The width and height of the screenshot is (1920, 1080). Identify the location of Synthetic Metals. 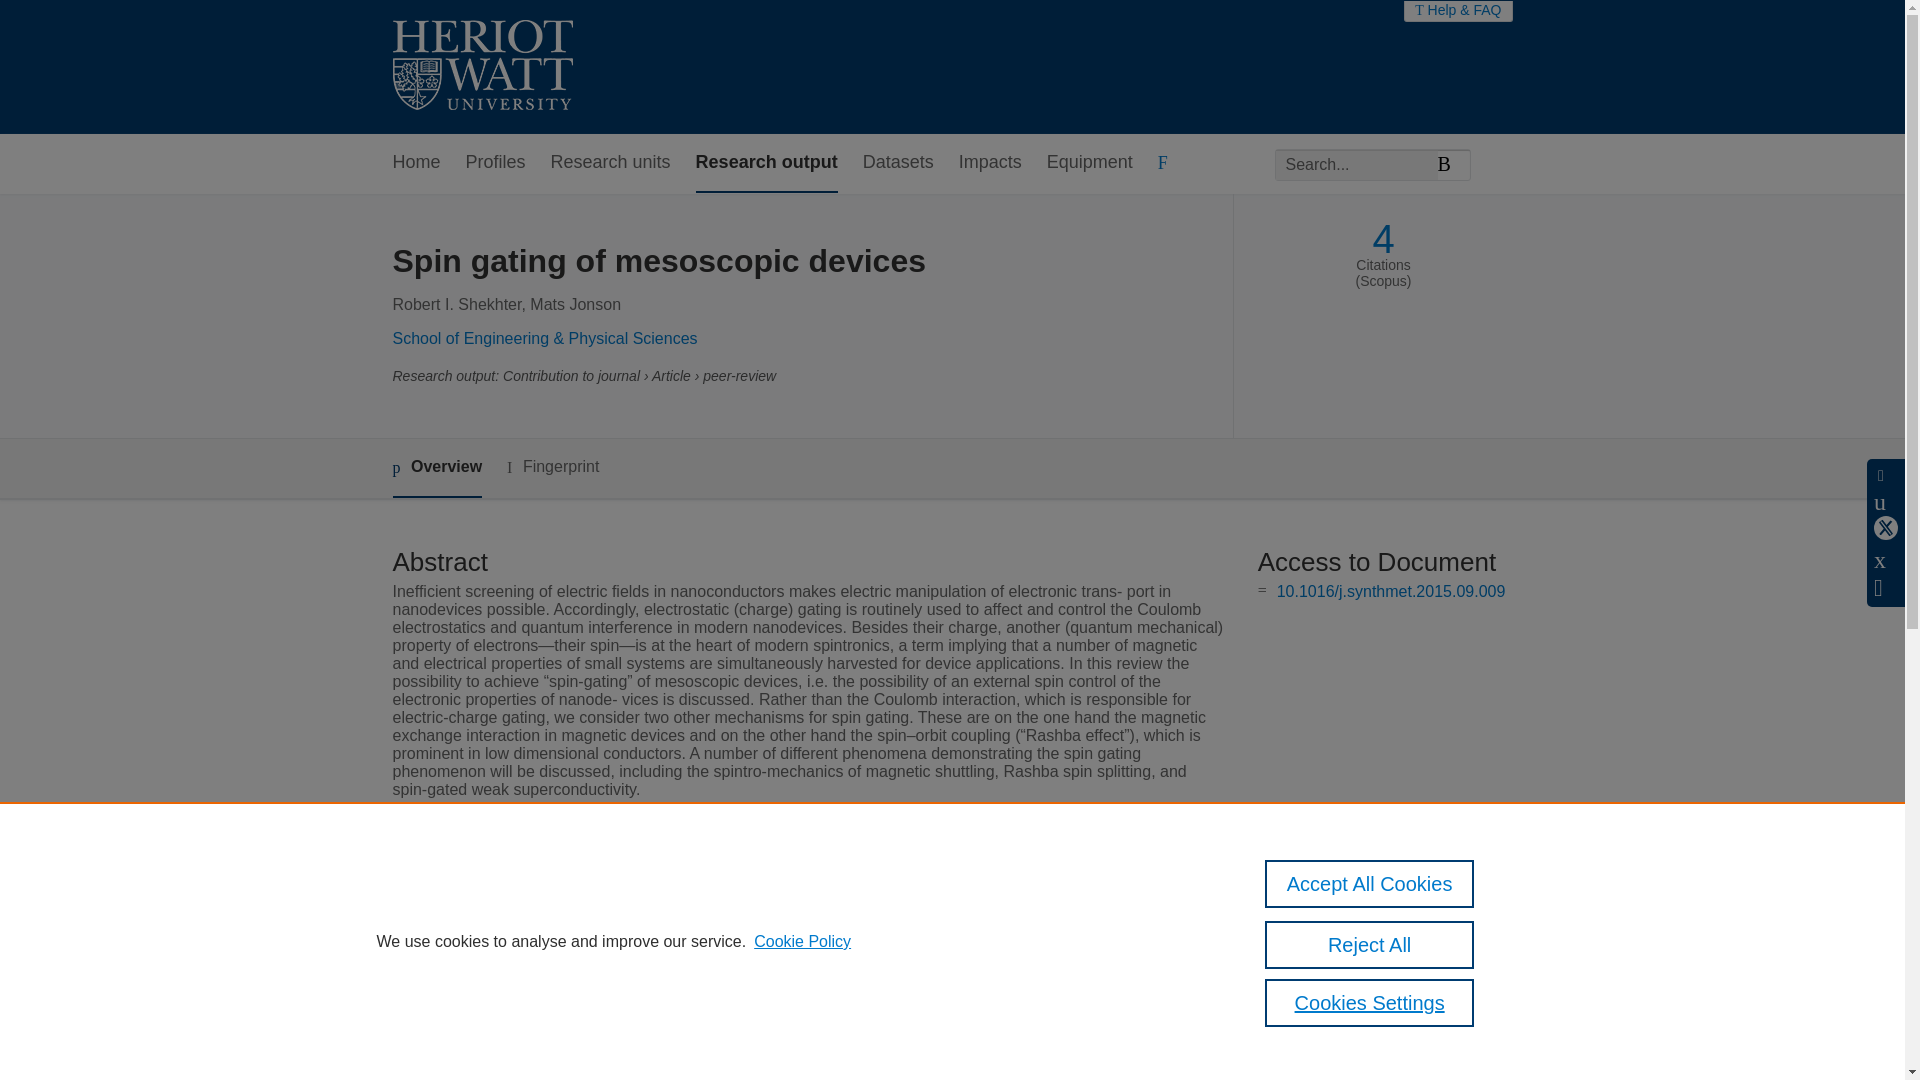
(732, 909).